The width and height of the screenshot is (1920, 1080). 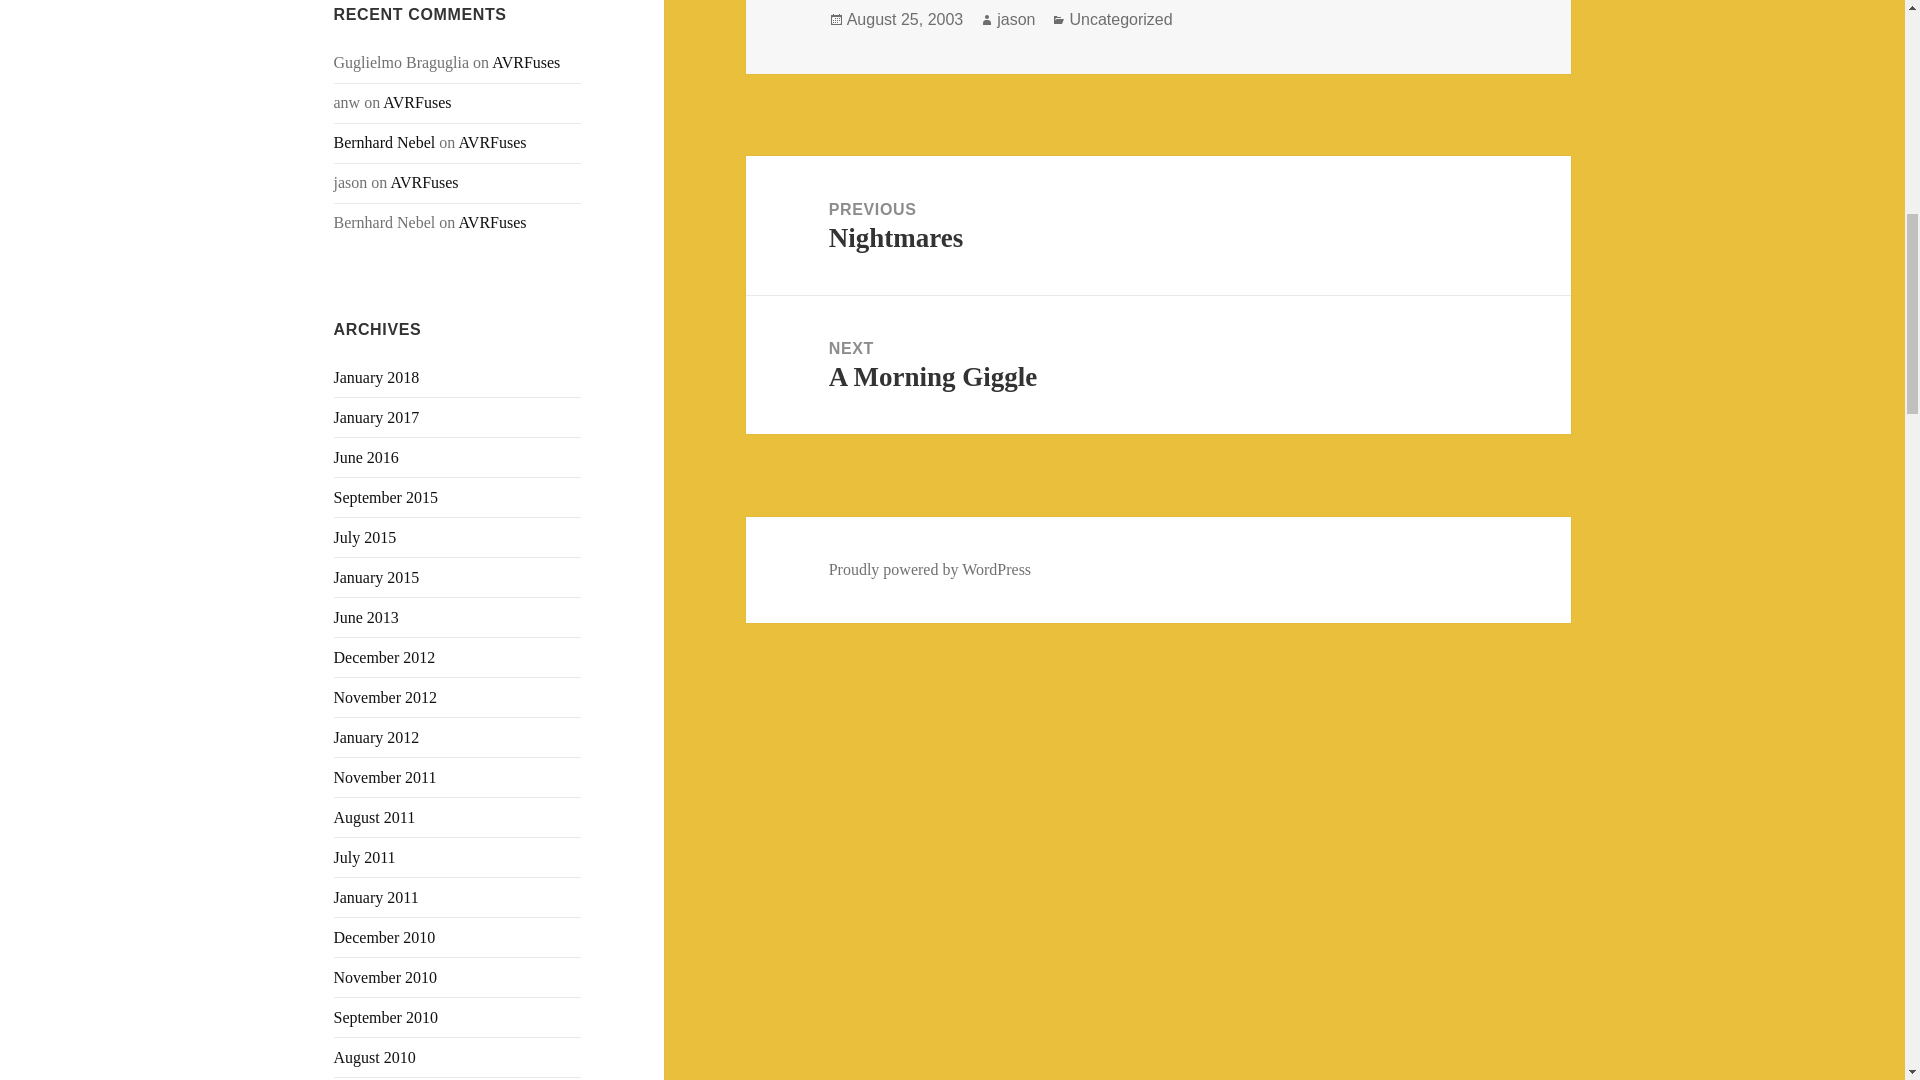 I want to click on June 2013, so click(x=366, y=618).